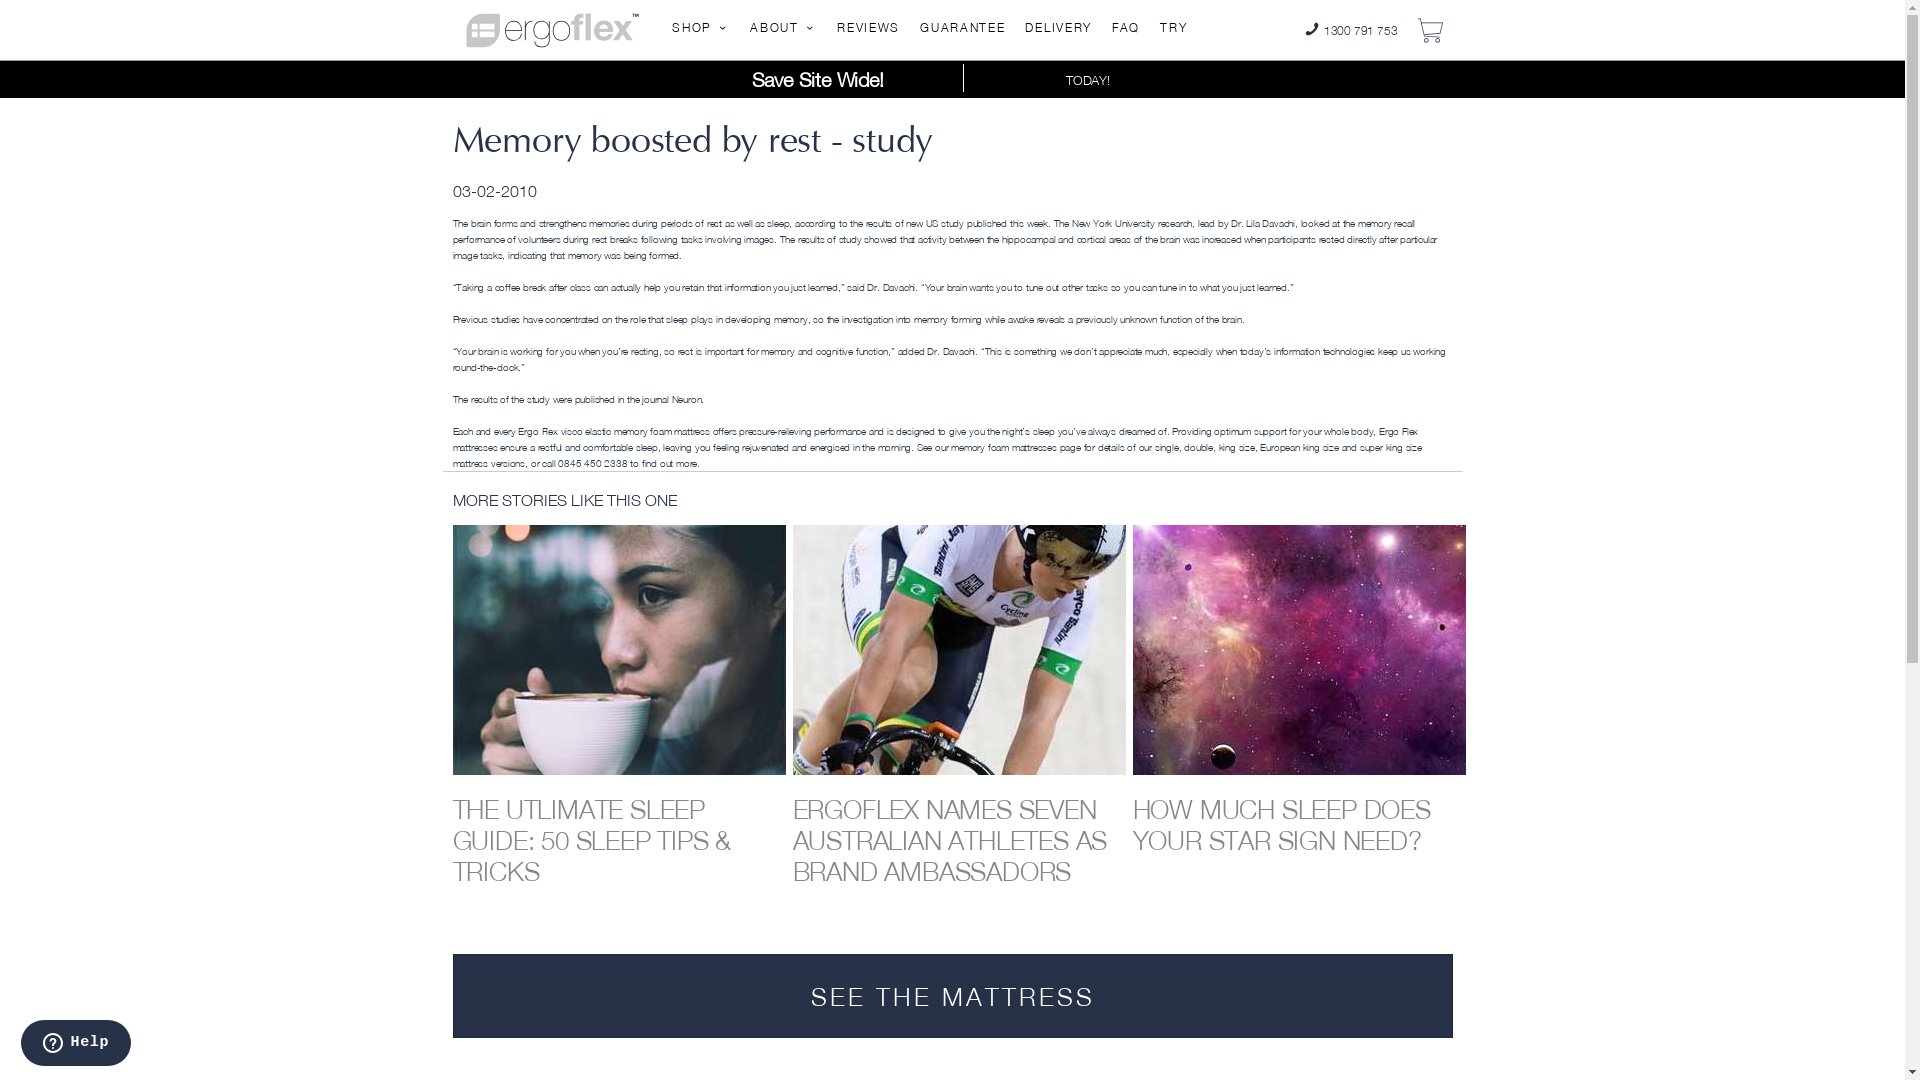 This screenshot has width=1920, height=1080. I want to click on HOW MUCH SLEEP DOES YOUR STAR SIGN NEED?, so click(1281, 825).